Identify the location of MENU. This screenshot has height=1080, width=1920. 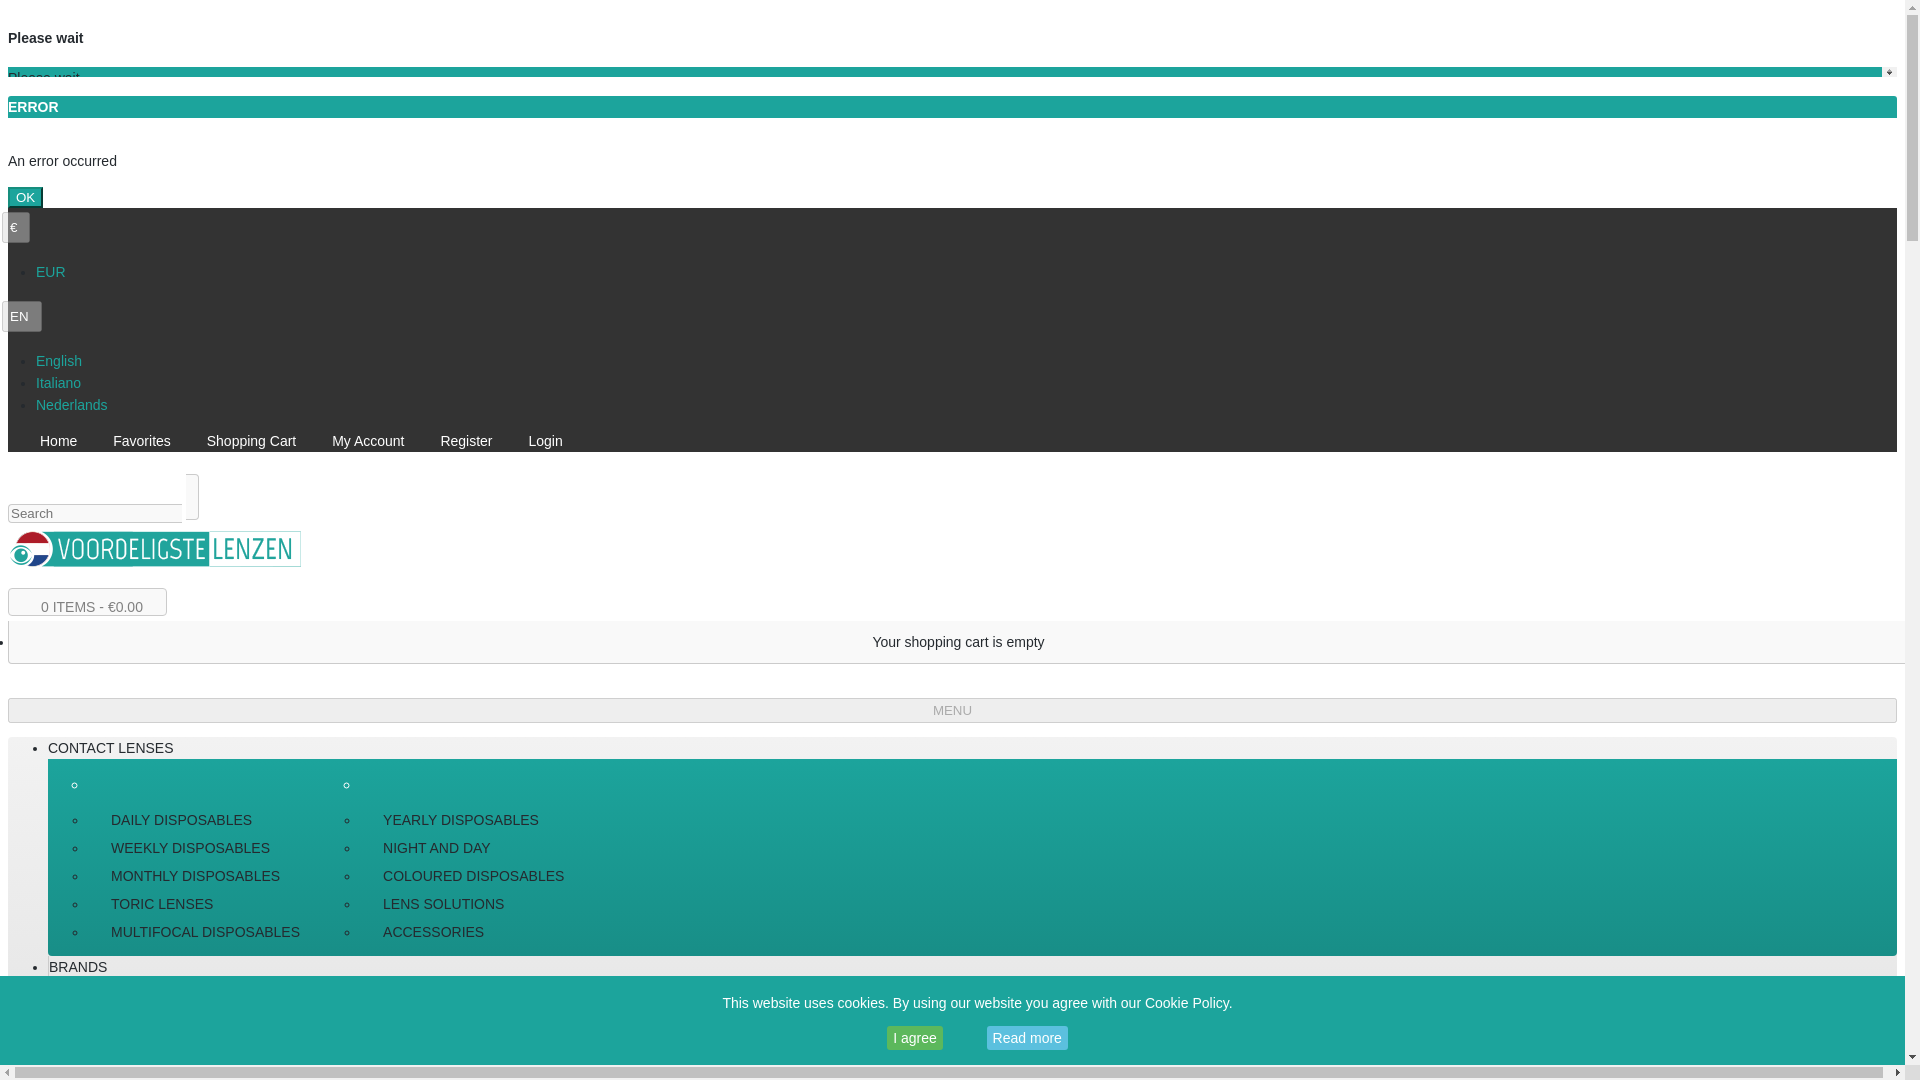
(952, 710).